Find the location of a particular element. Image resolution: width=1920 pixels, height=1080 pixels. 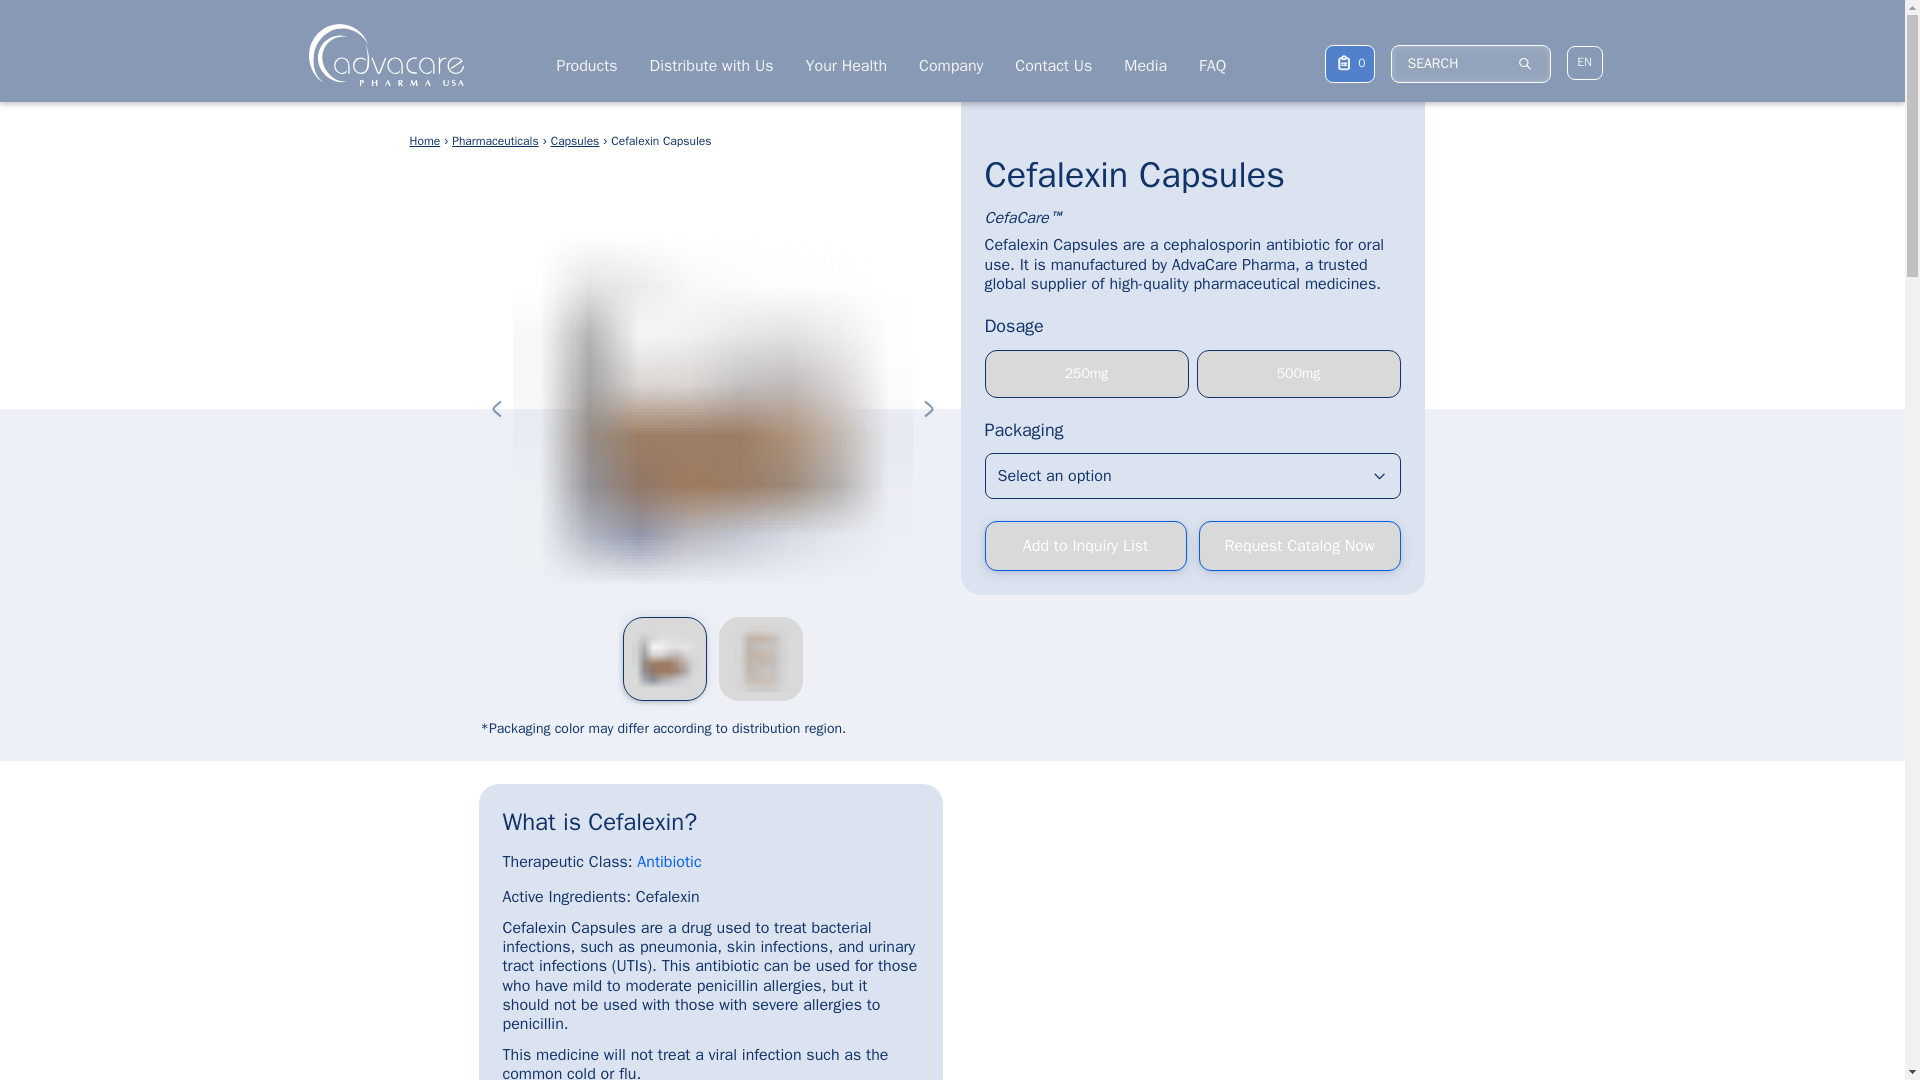

Company is located at coordinates (951, 66).